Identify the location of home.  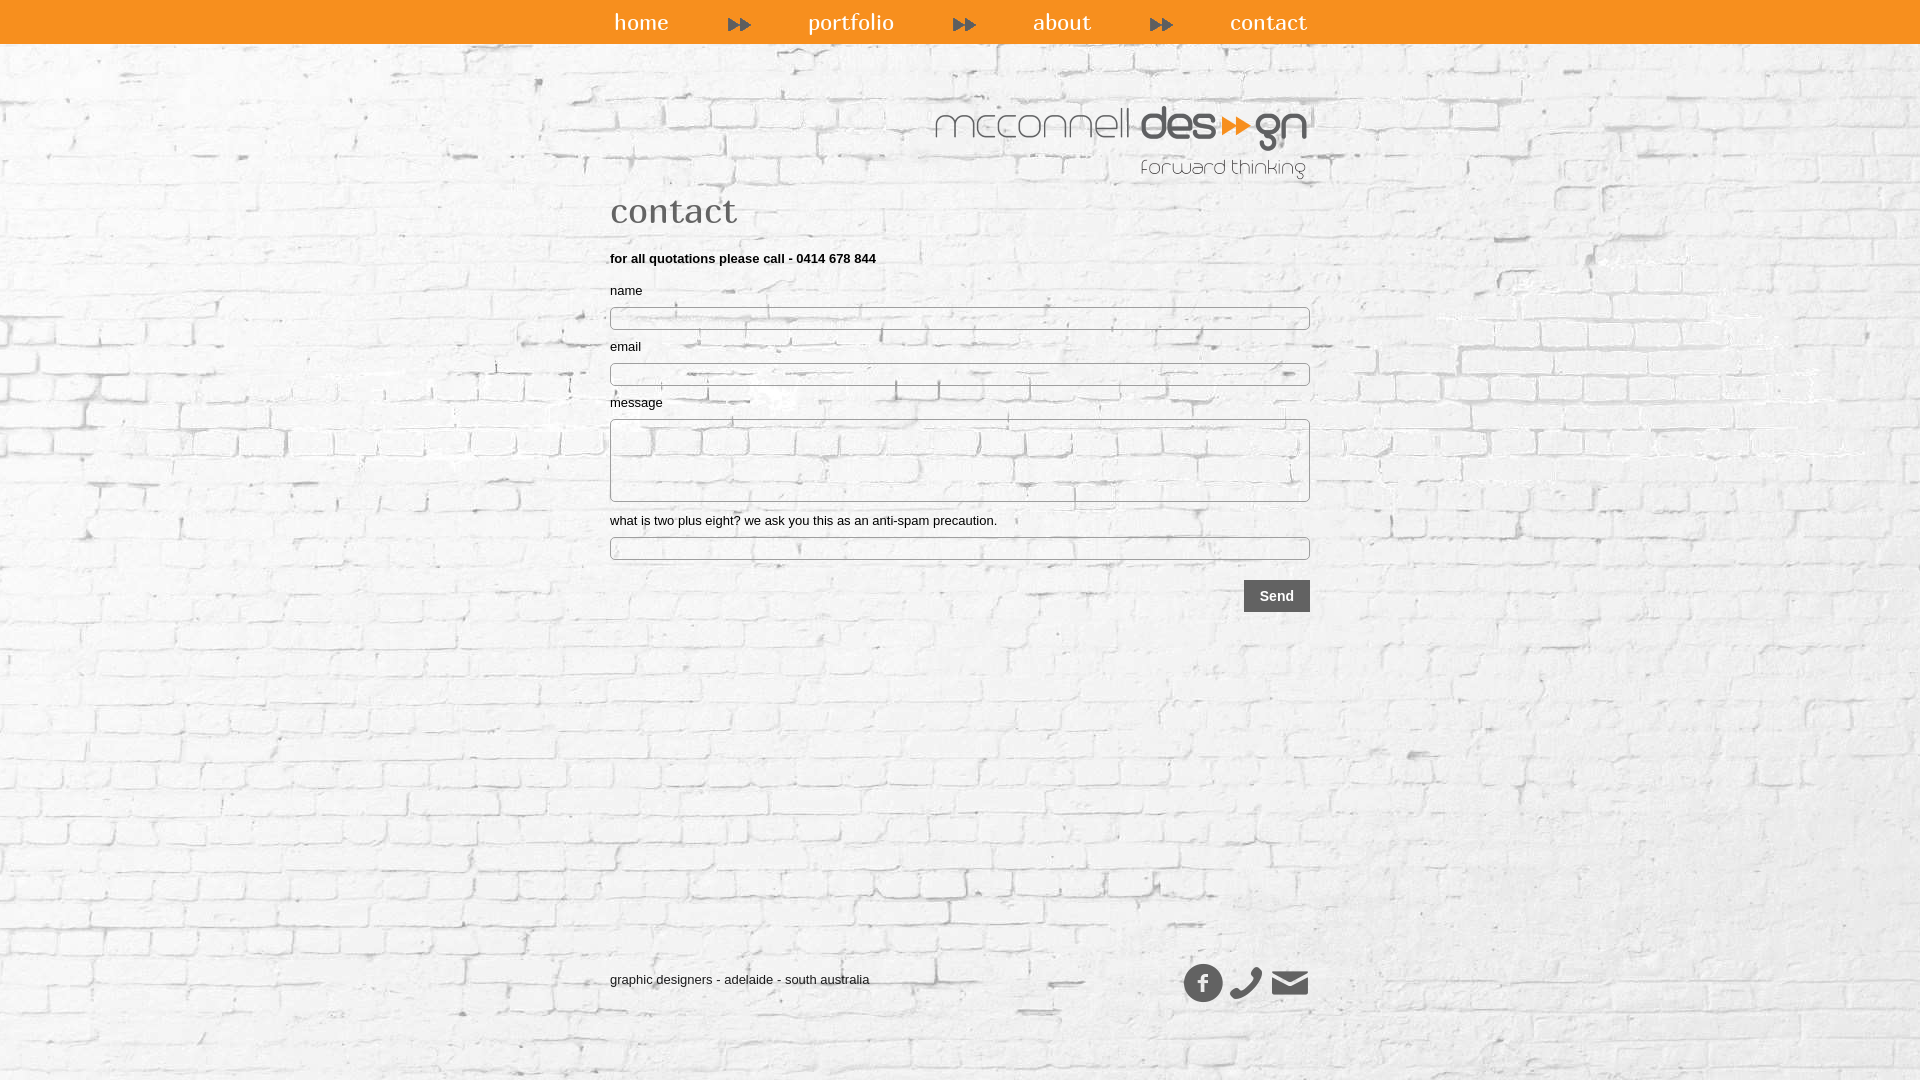
(642, 22).